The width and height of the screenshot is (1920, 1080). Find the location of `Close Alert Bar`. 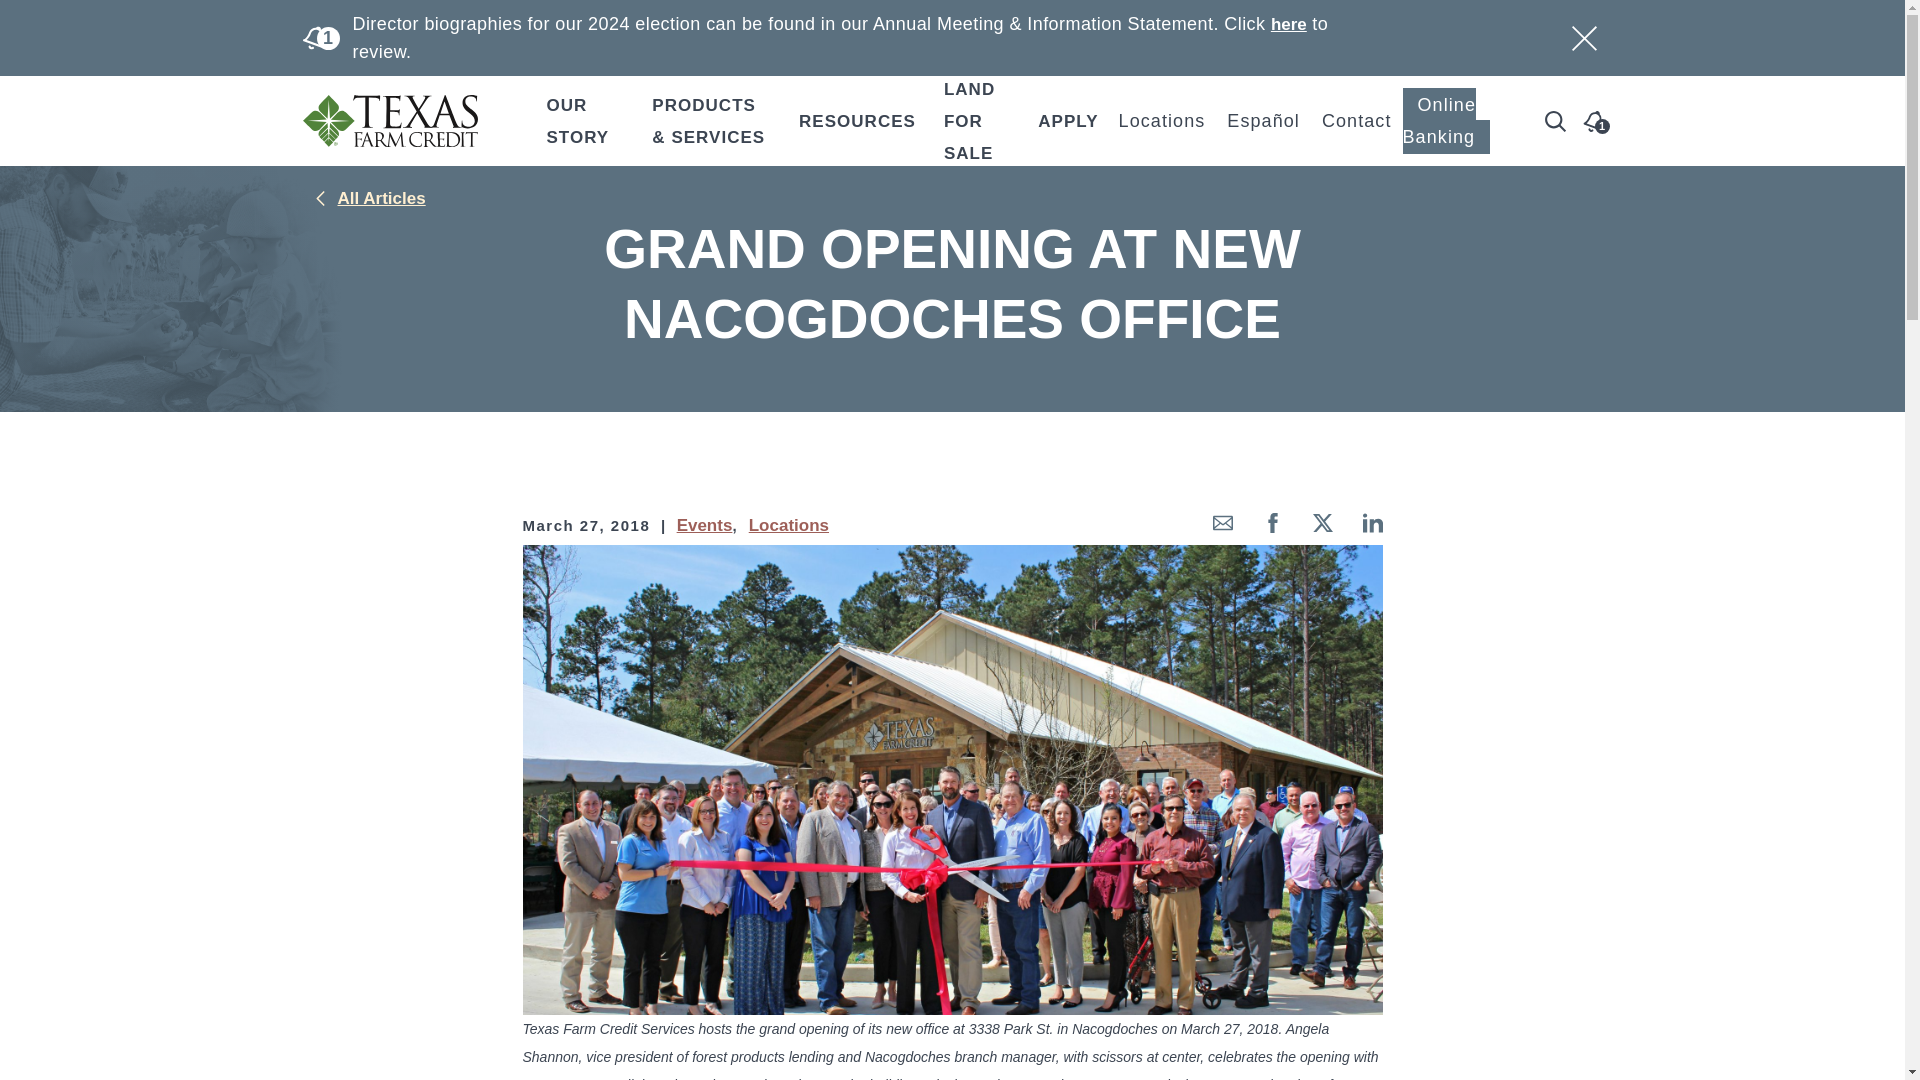

Close Alert Bar is located at coordinates (1584, 36).